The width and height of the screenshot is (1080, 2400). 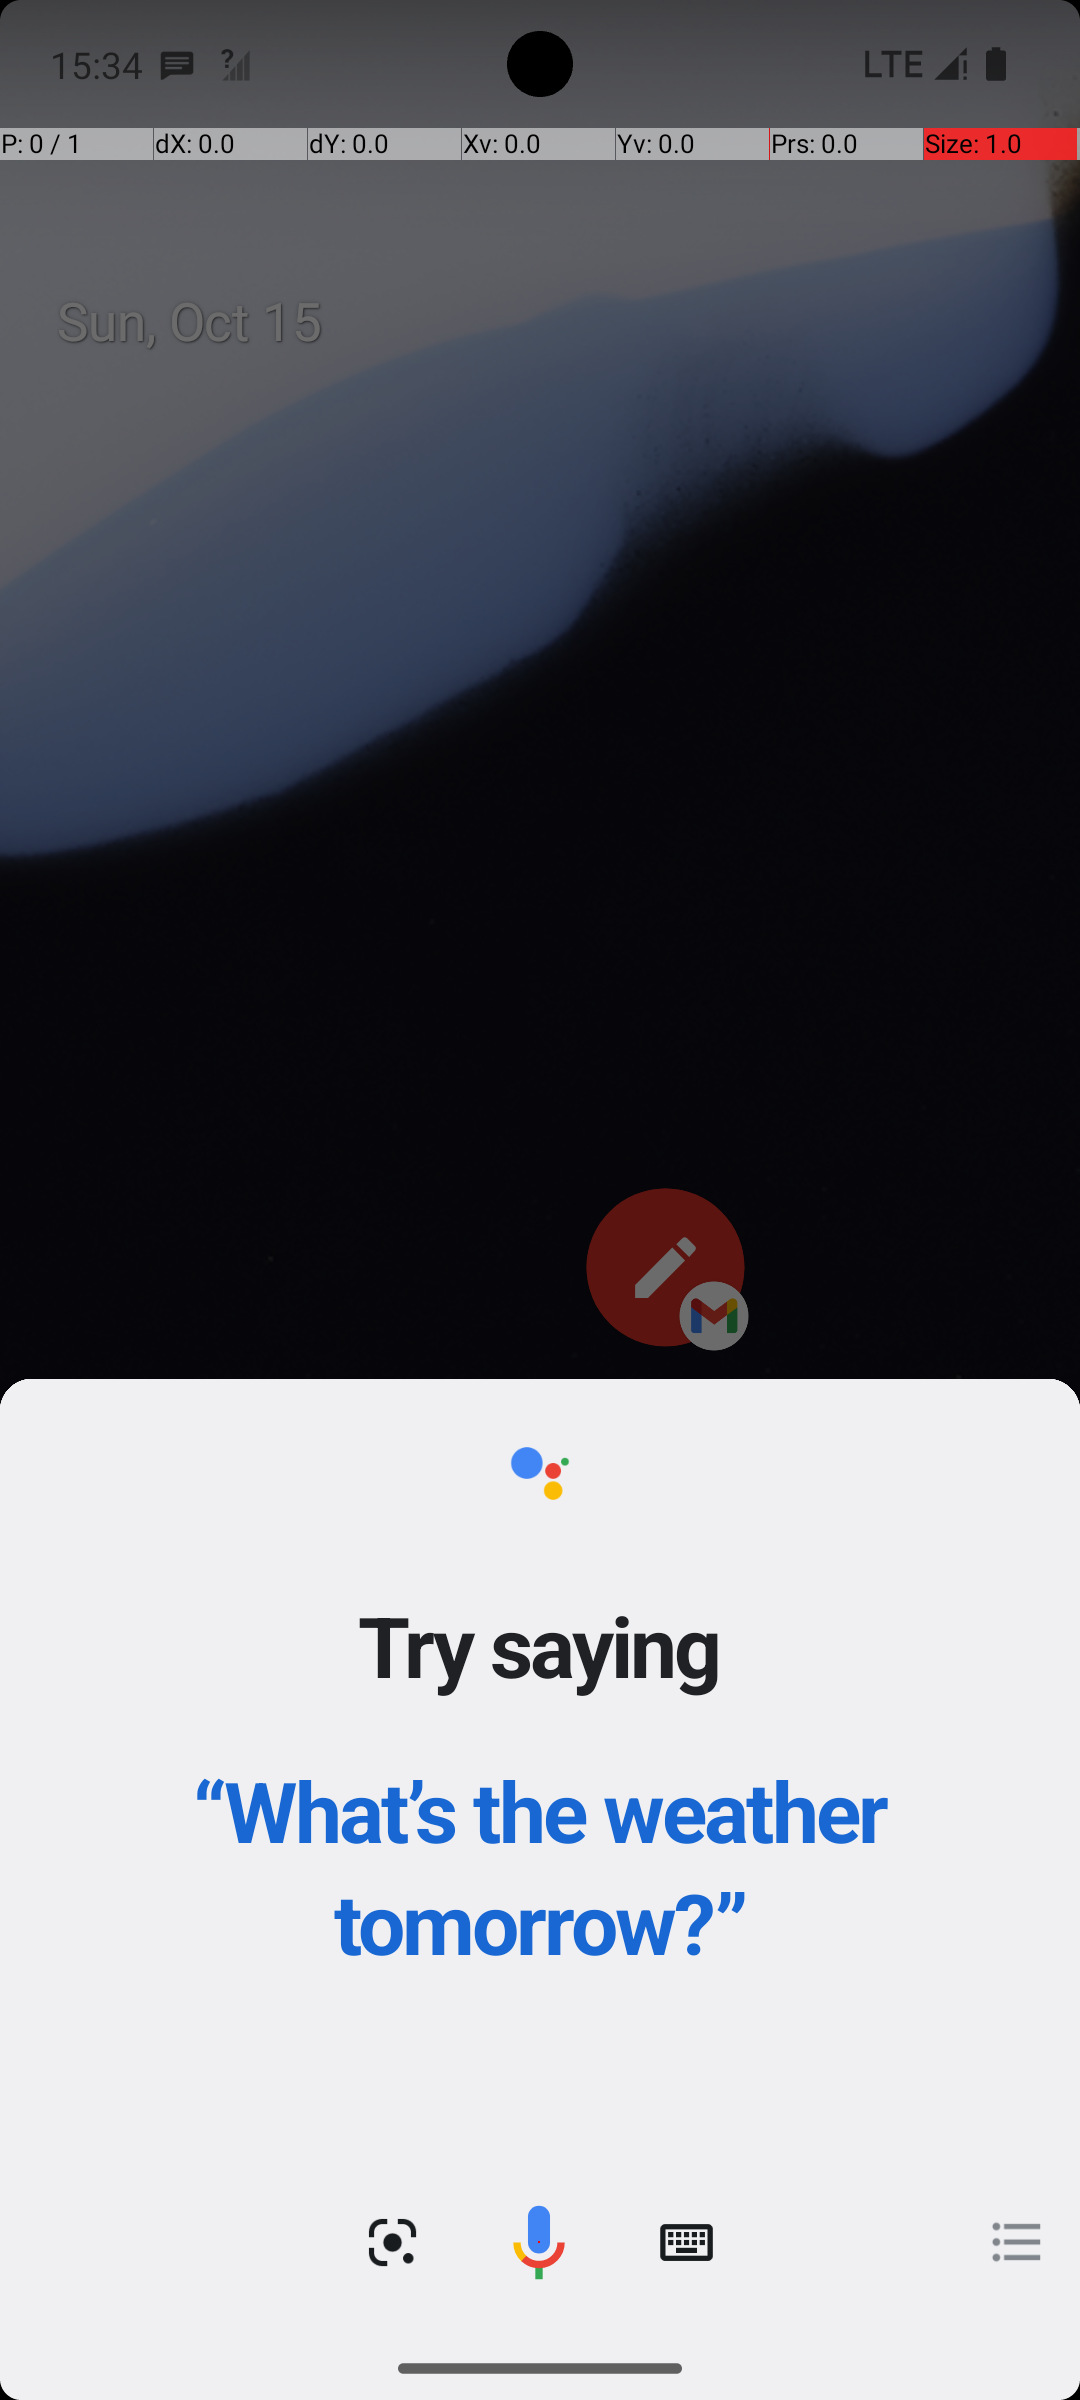 What do you see at coordinates (539, 2242) in the screenshot?
I see `Voice search button, tap to speak` at bounding box center [539, 2242].